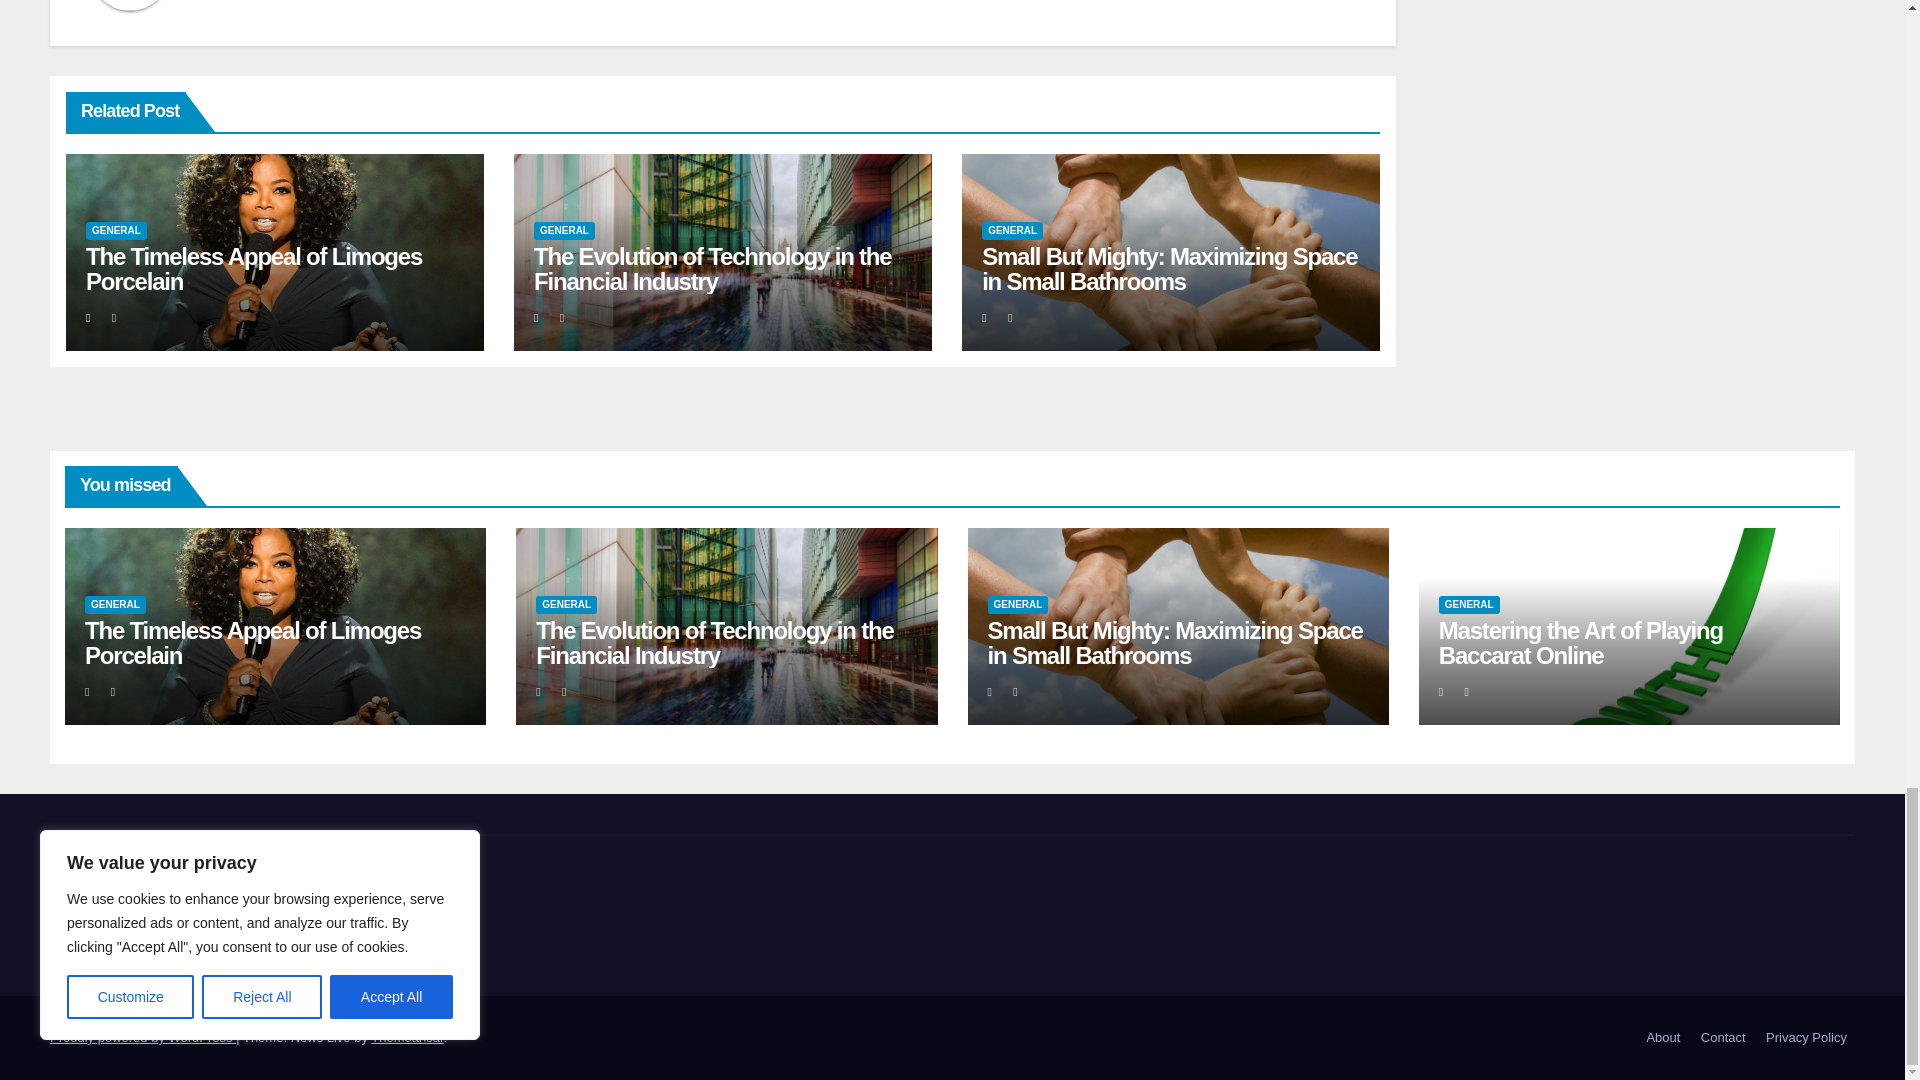  What do you see at coordinates (254, 268) in the screenshot?
I see `Permalink to: The Timeless Appeal of Limoges Porcelain` at bounding box center [254, 268].